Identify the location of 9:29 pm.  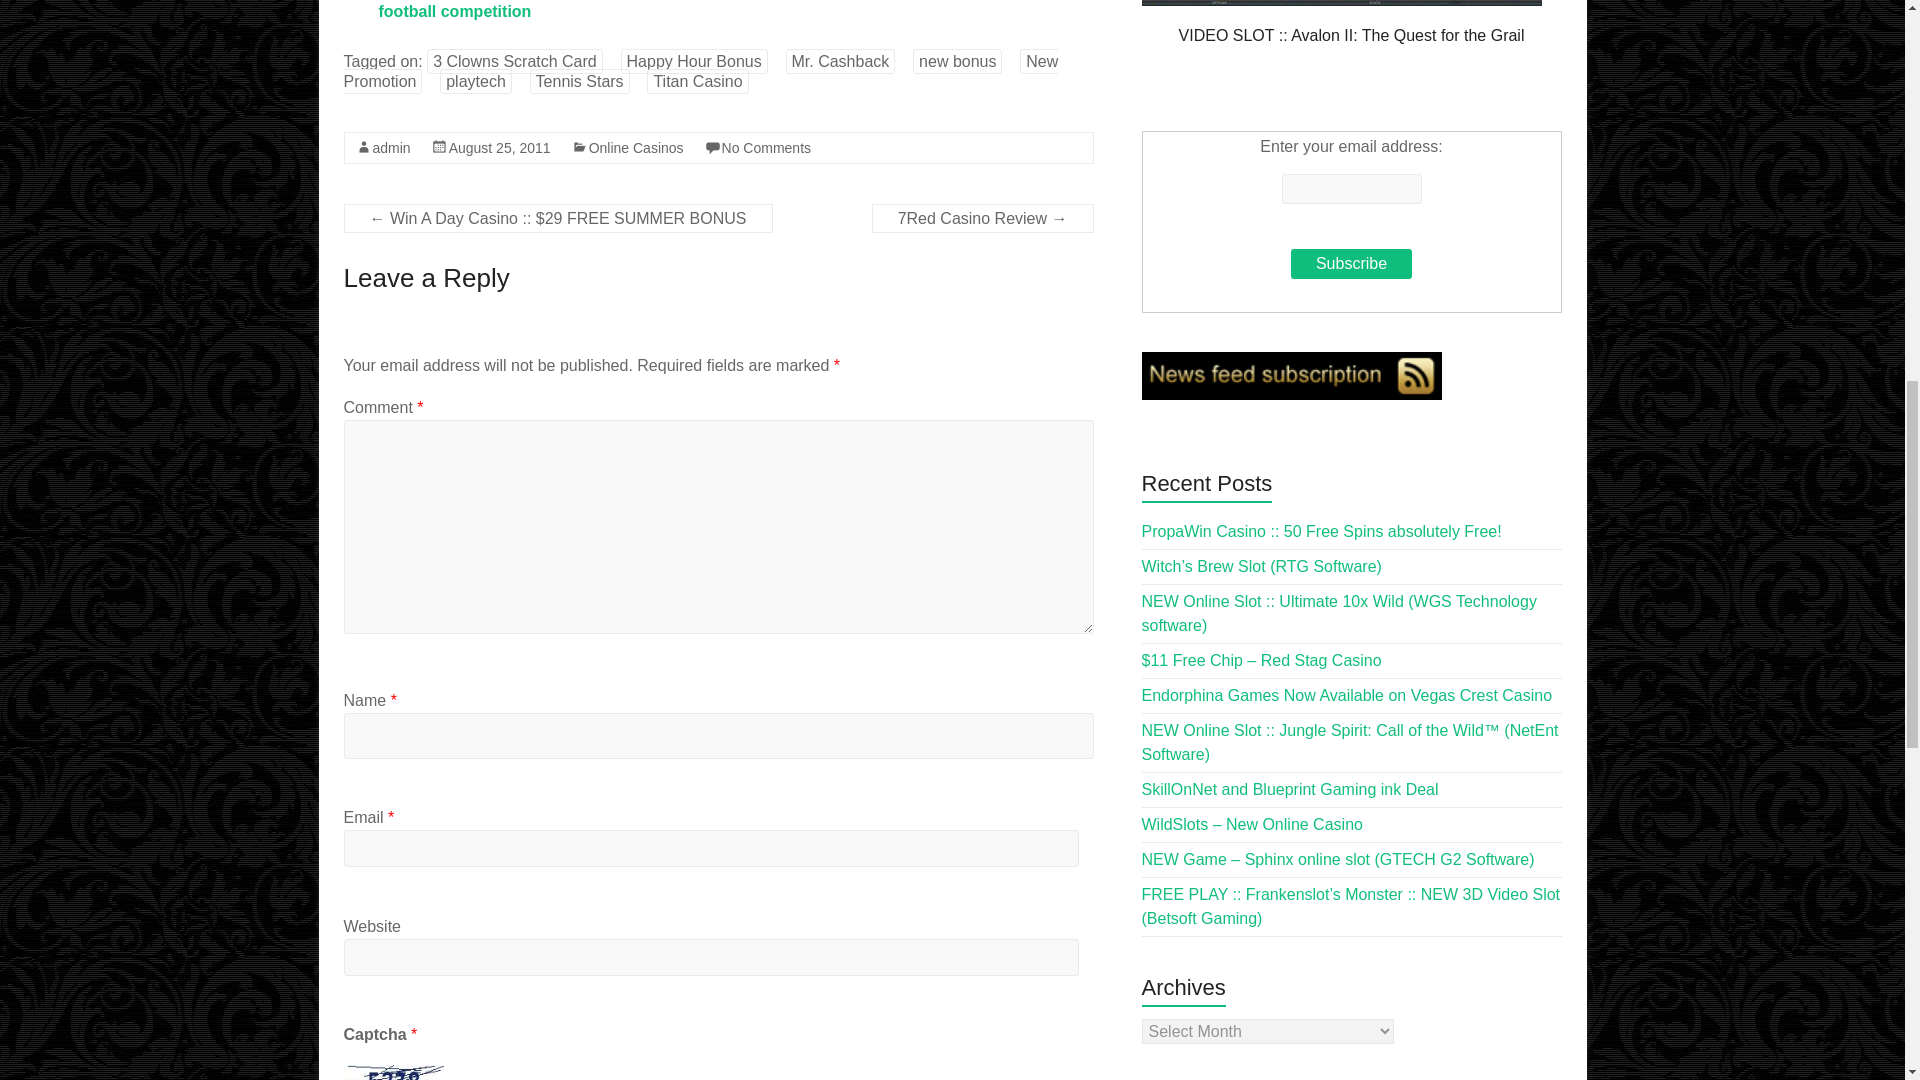
(500, 148).